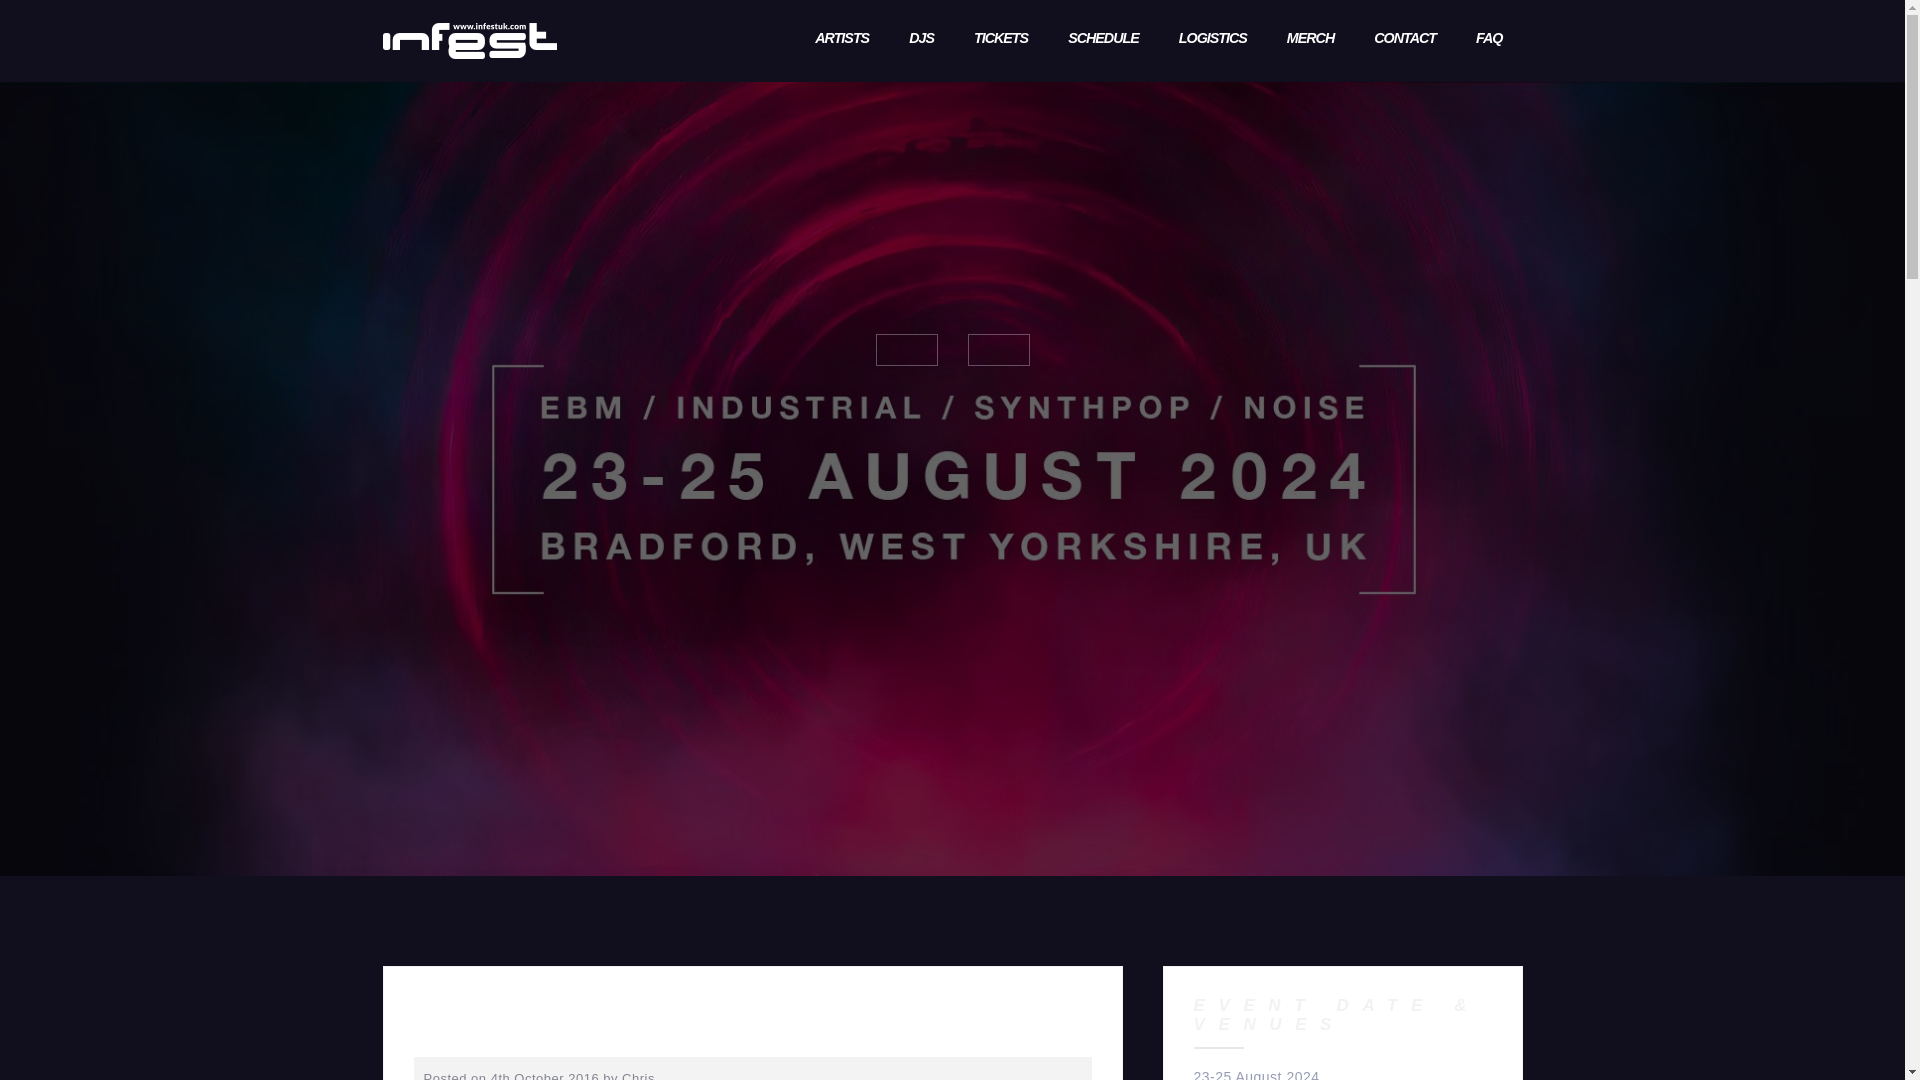 This screenshot has width=1920, height=1080. I want to click on TICKETS, so click(1000, 40).